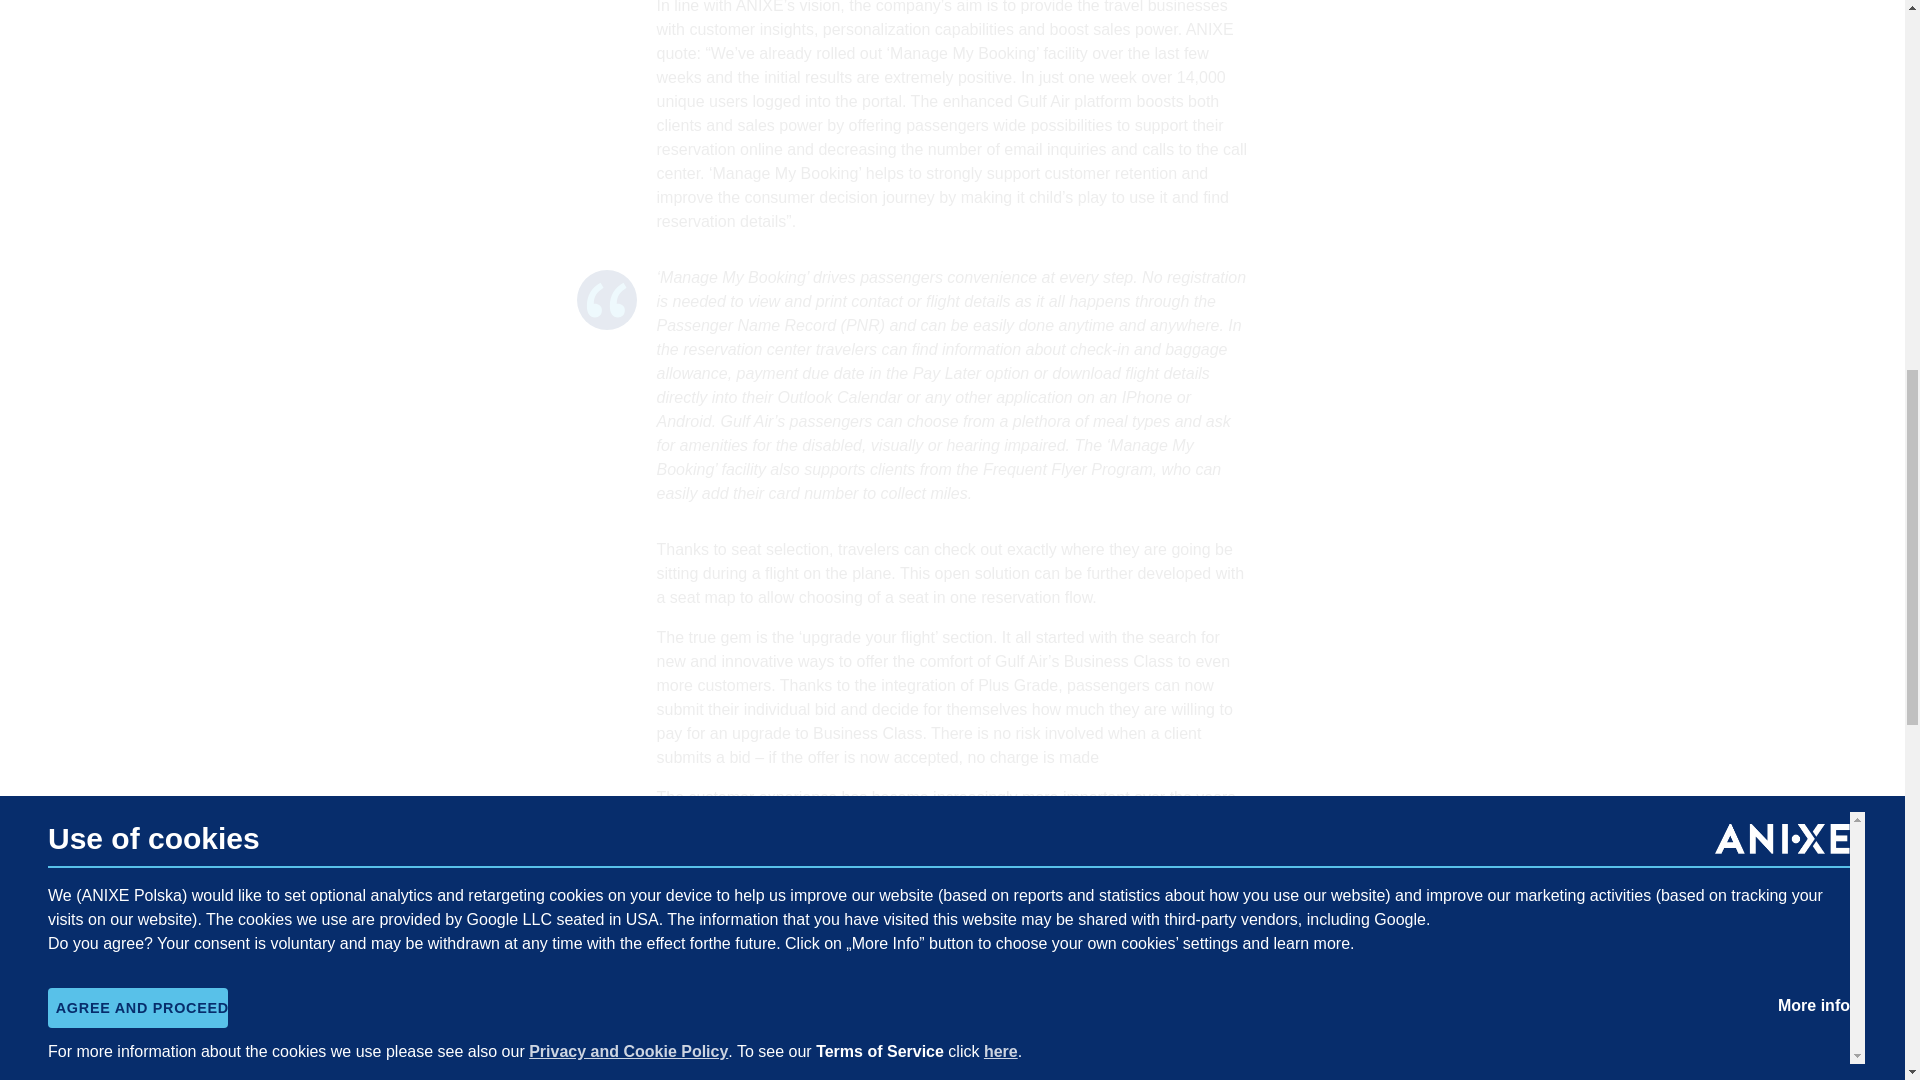 The width and height of the screenshot is (1920, 1080). I want to click on NEW FEATURES, so click(1061, 1072).